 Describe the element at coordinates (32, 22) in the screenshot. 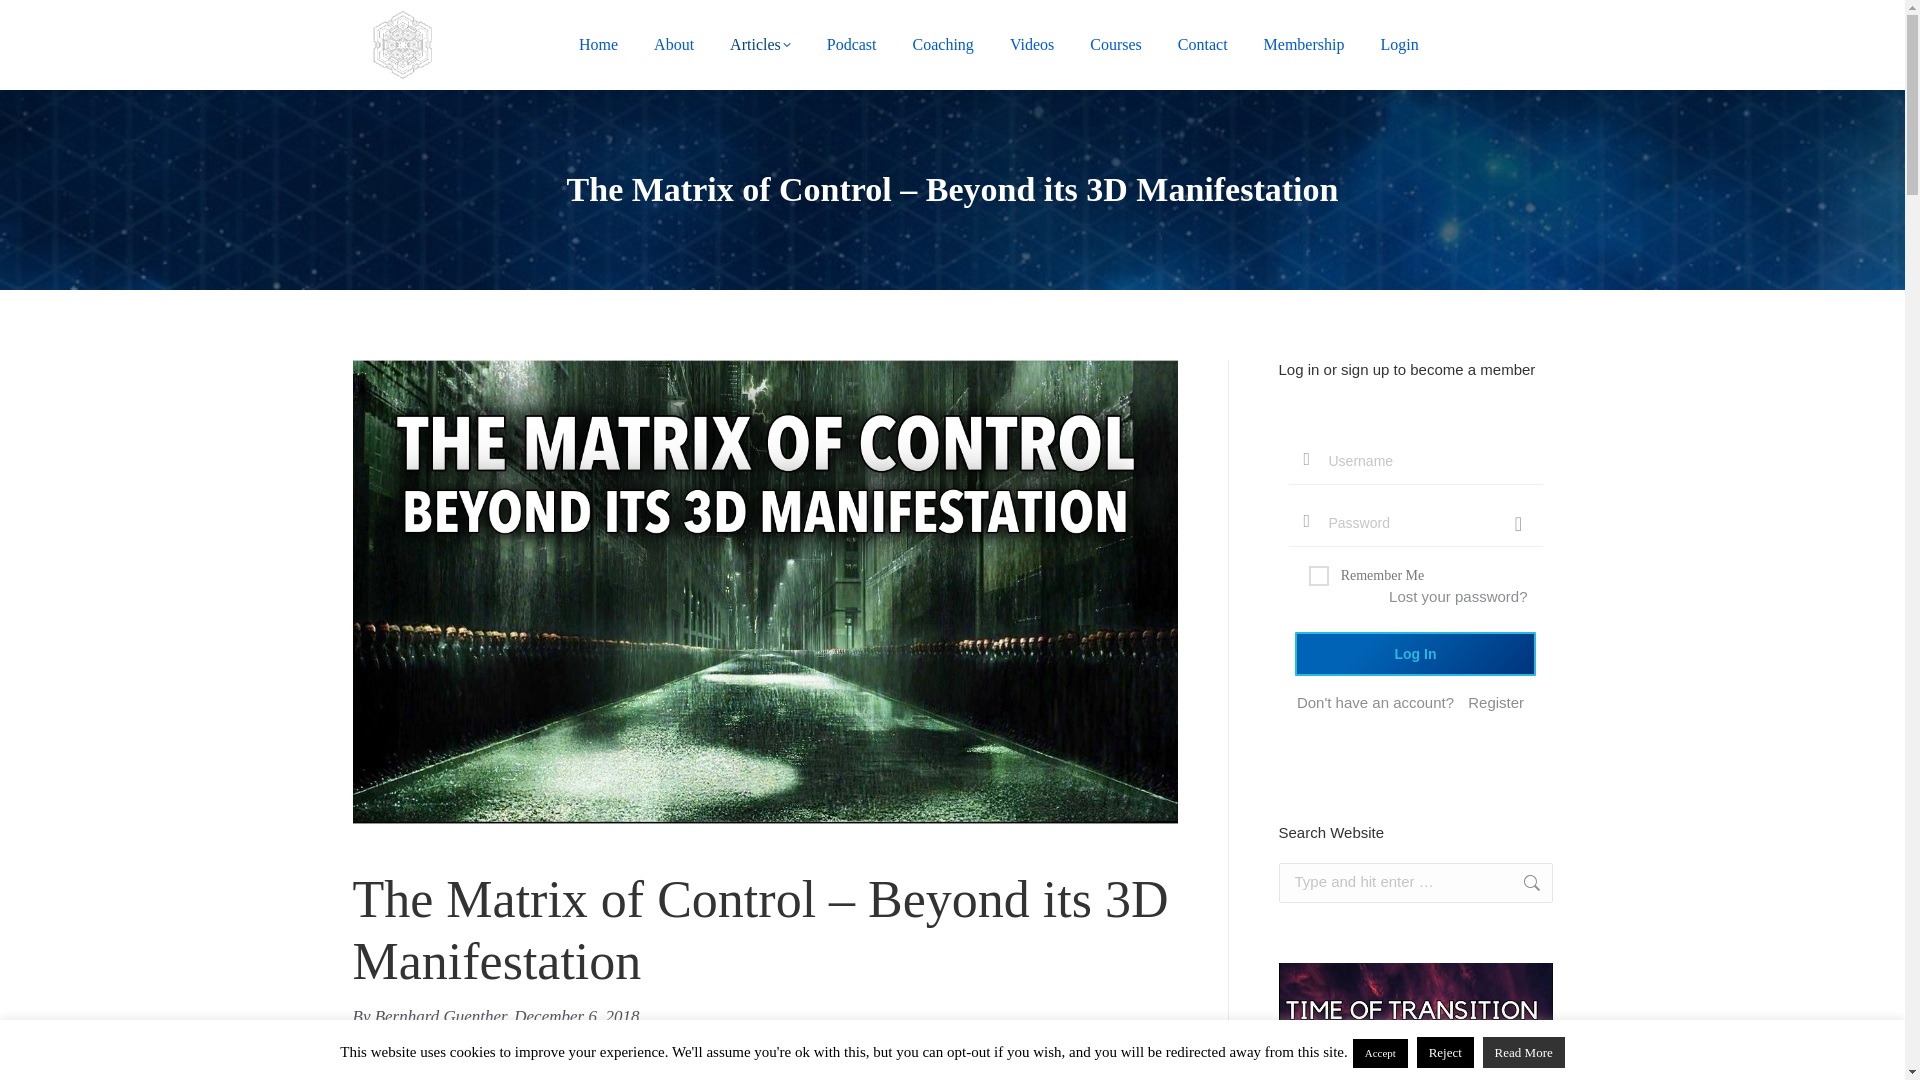

I see `Go!` at that location.